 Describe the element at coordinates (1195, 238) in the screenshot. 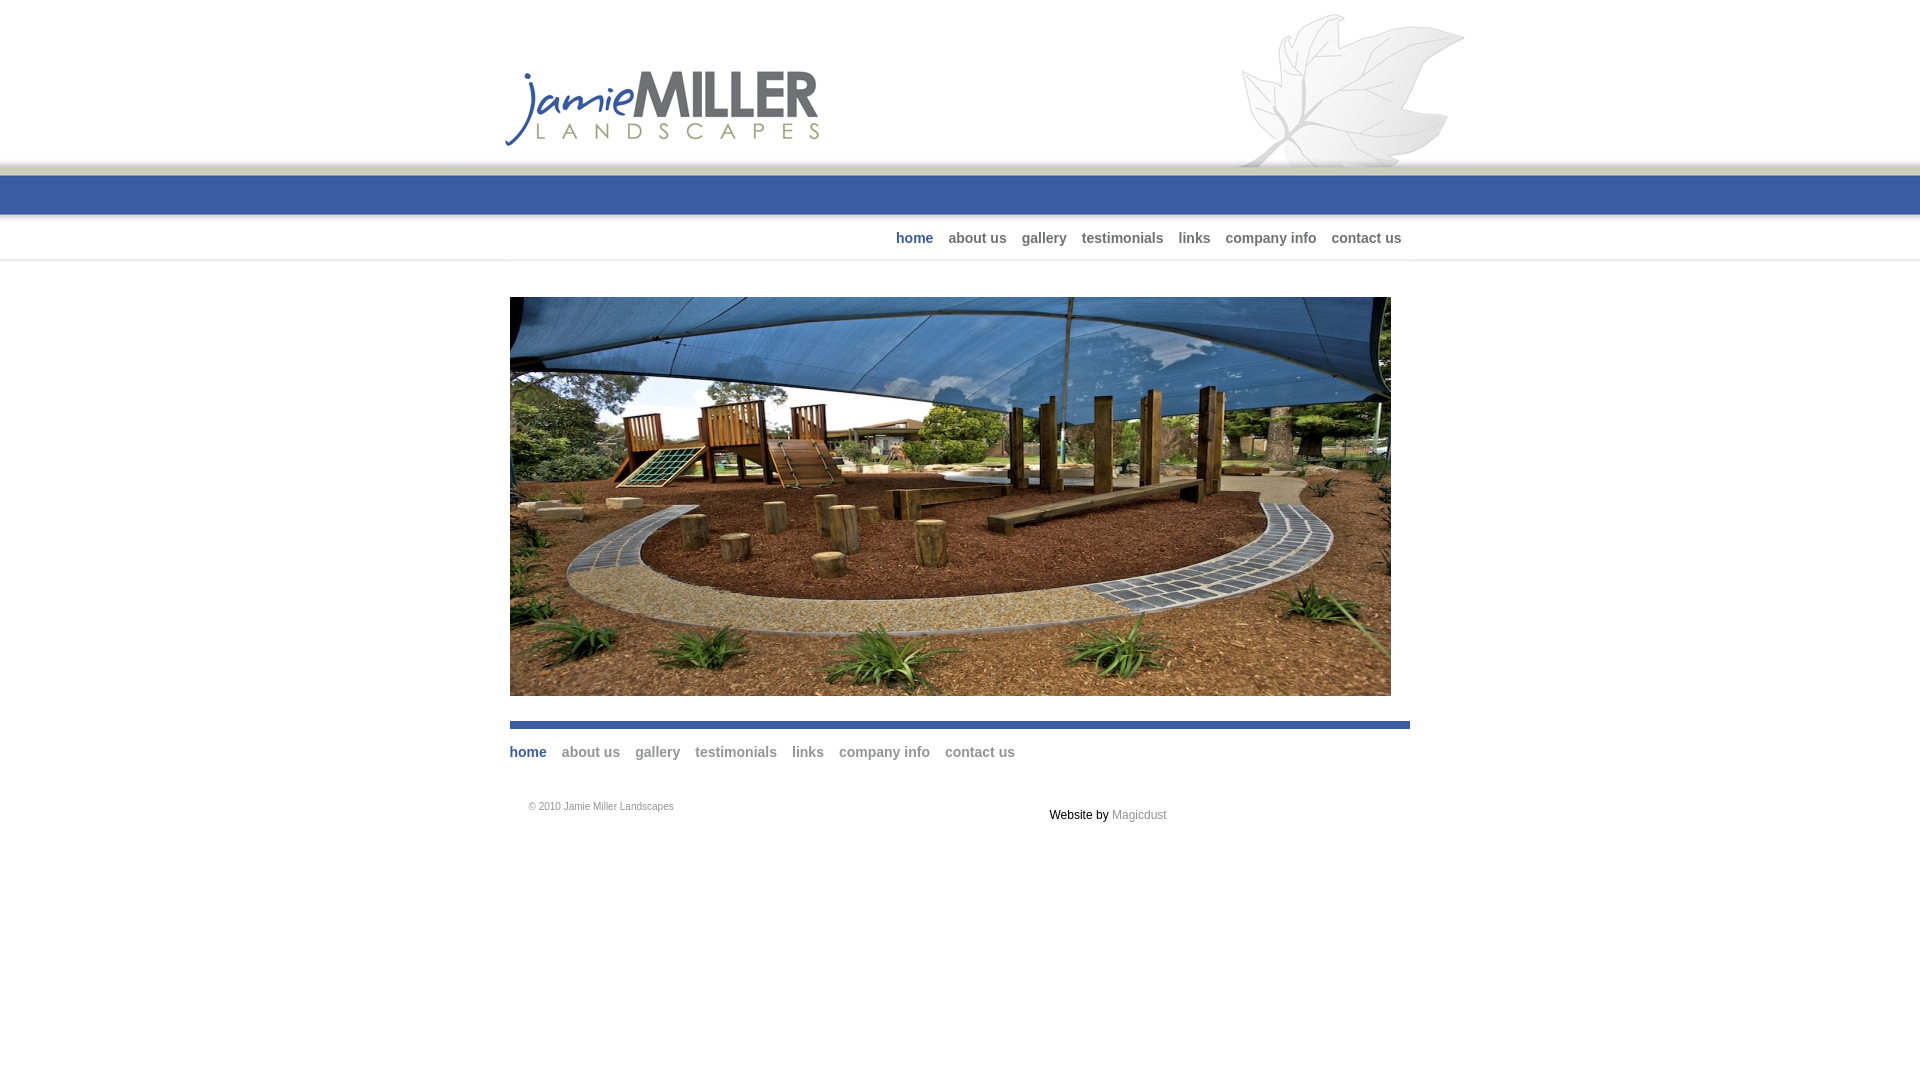

I see `links` at that location.